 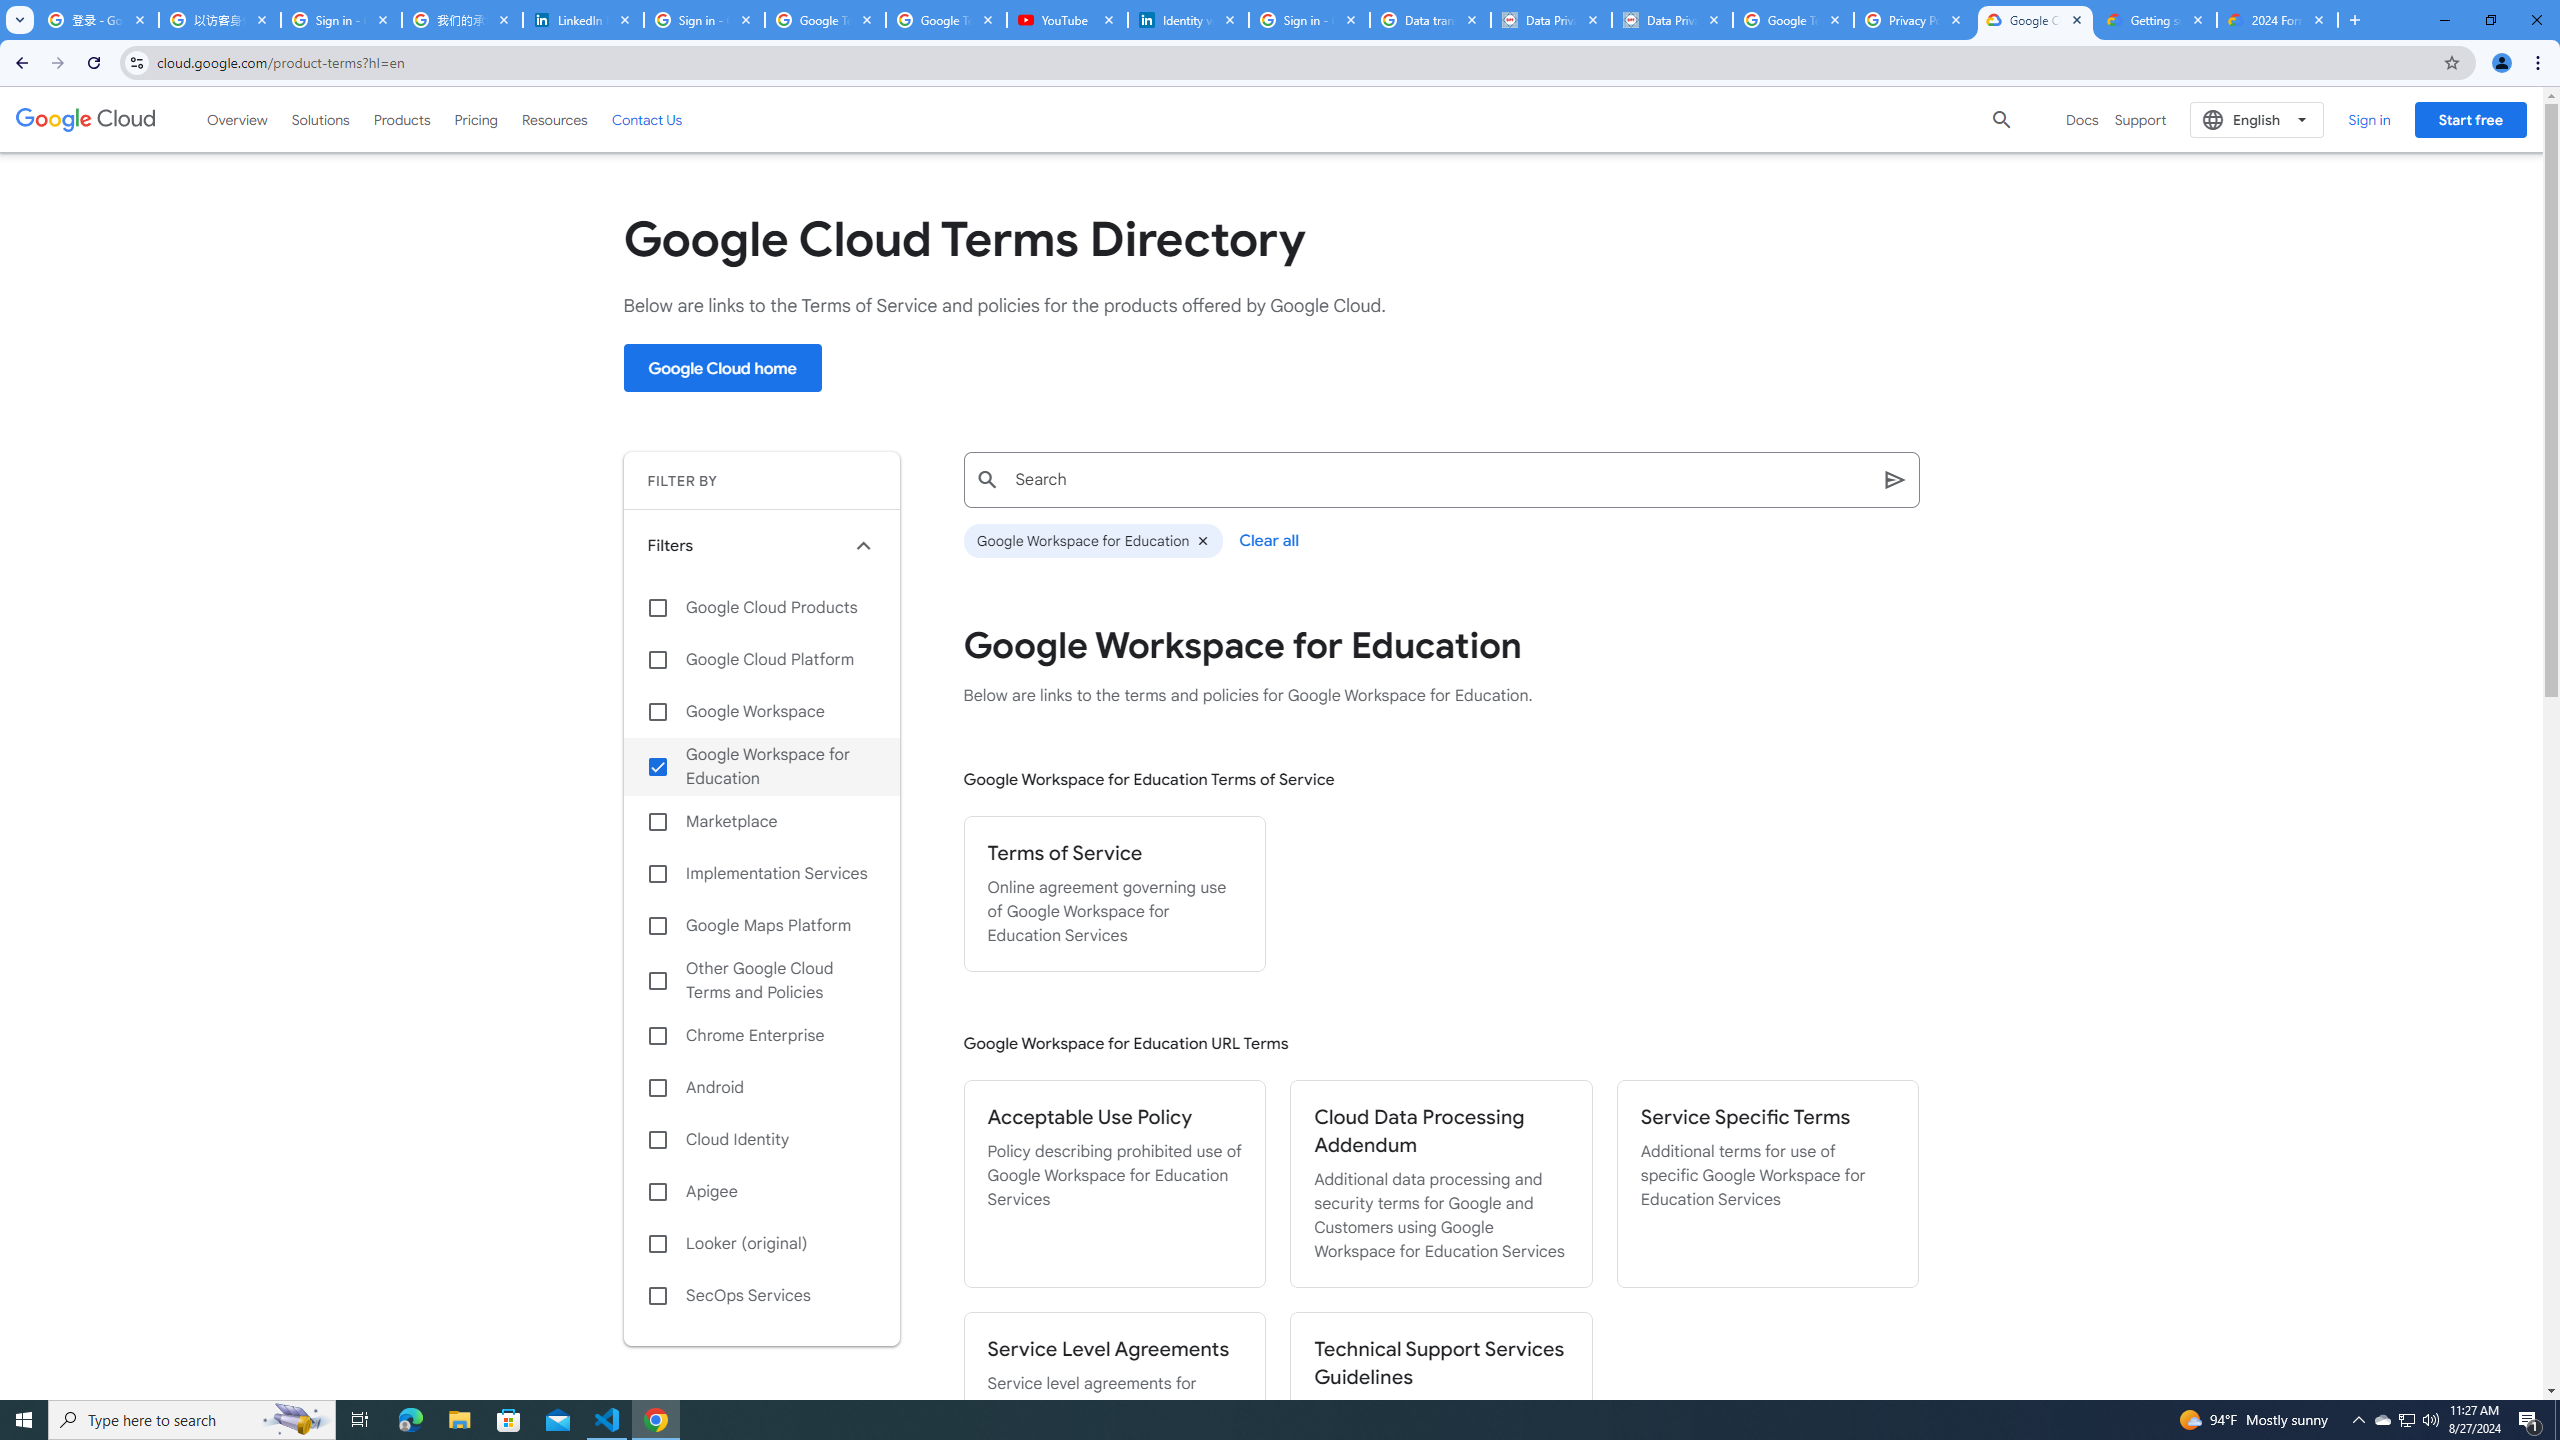 I want to click on Google Cloud Products, so click(x=762, y=607).